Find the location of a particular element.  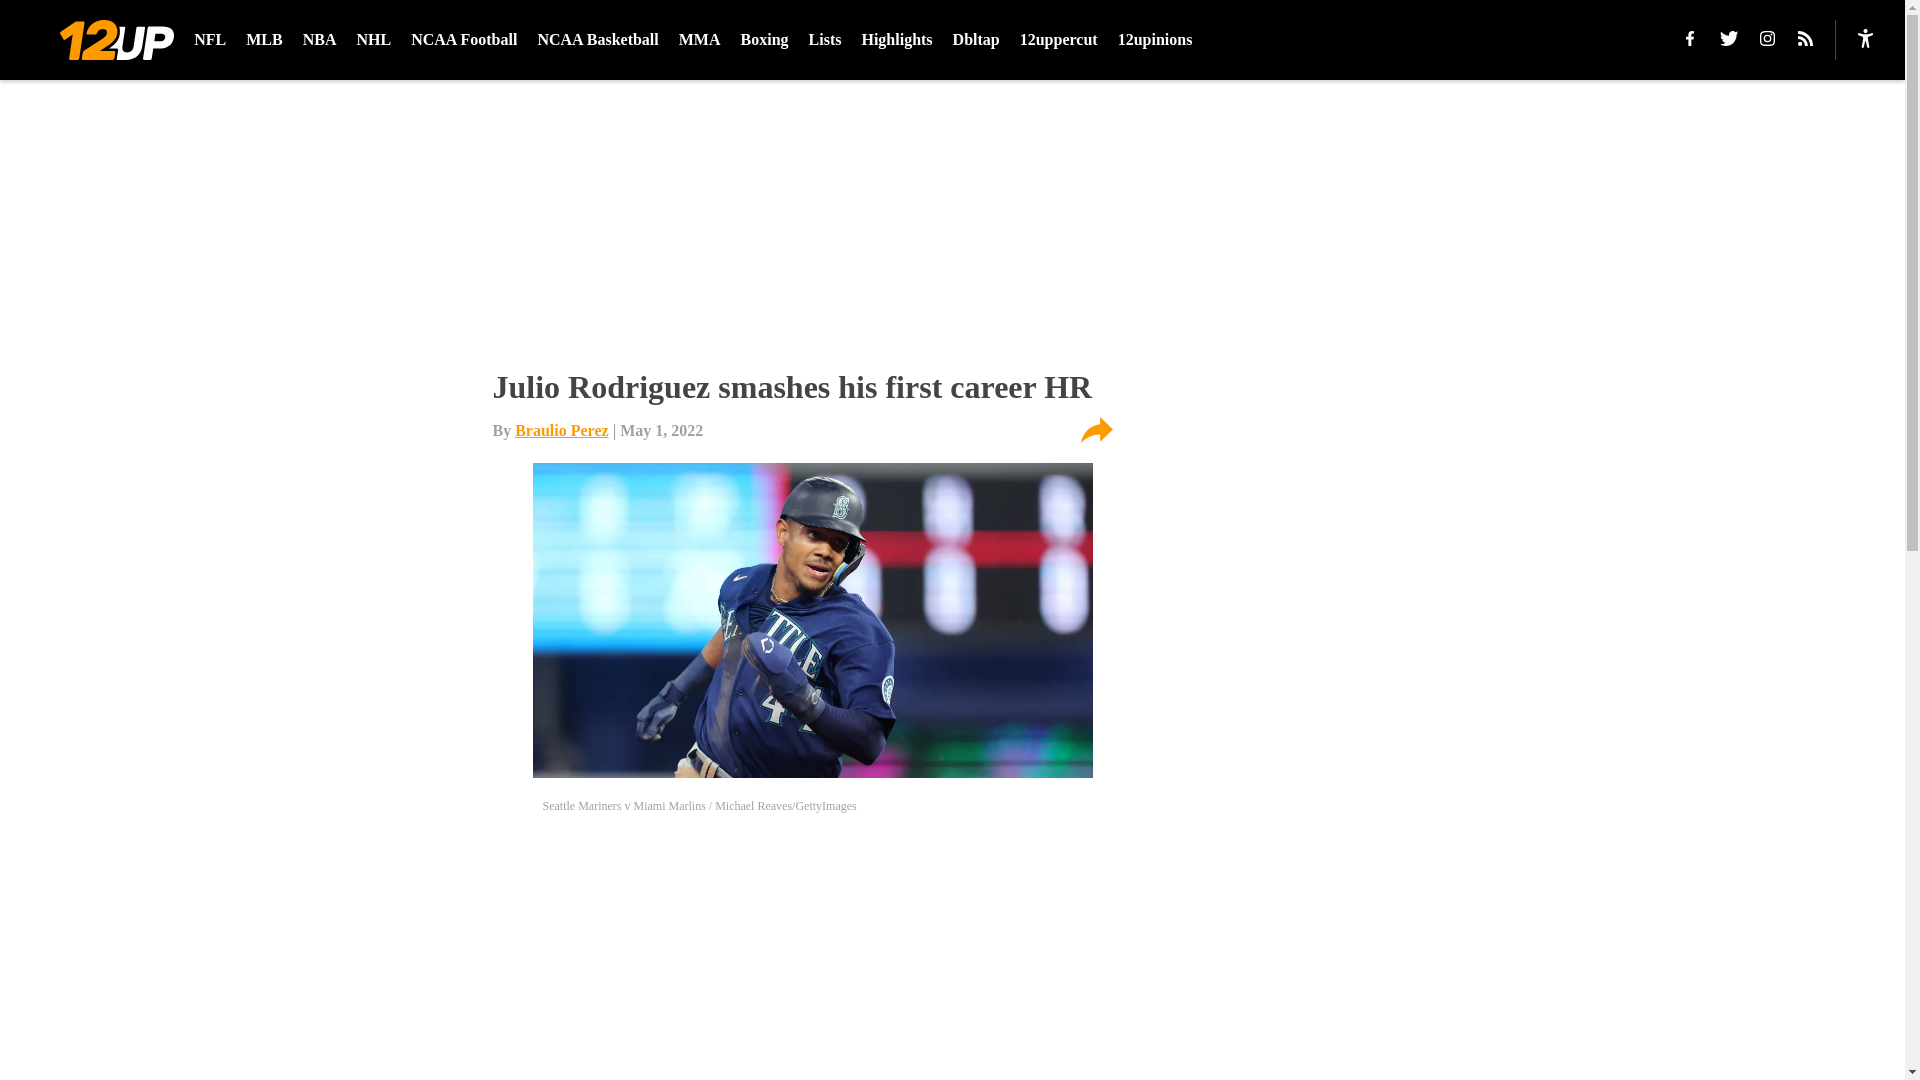

NCAA Football is located at coordinates (463, 40).